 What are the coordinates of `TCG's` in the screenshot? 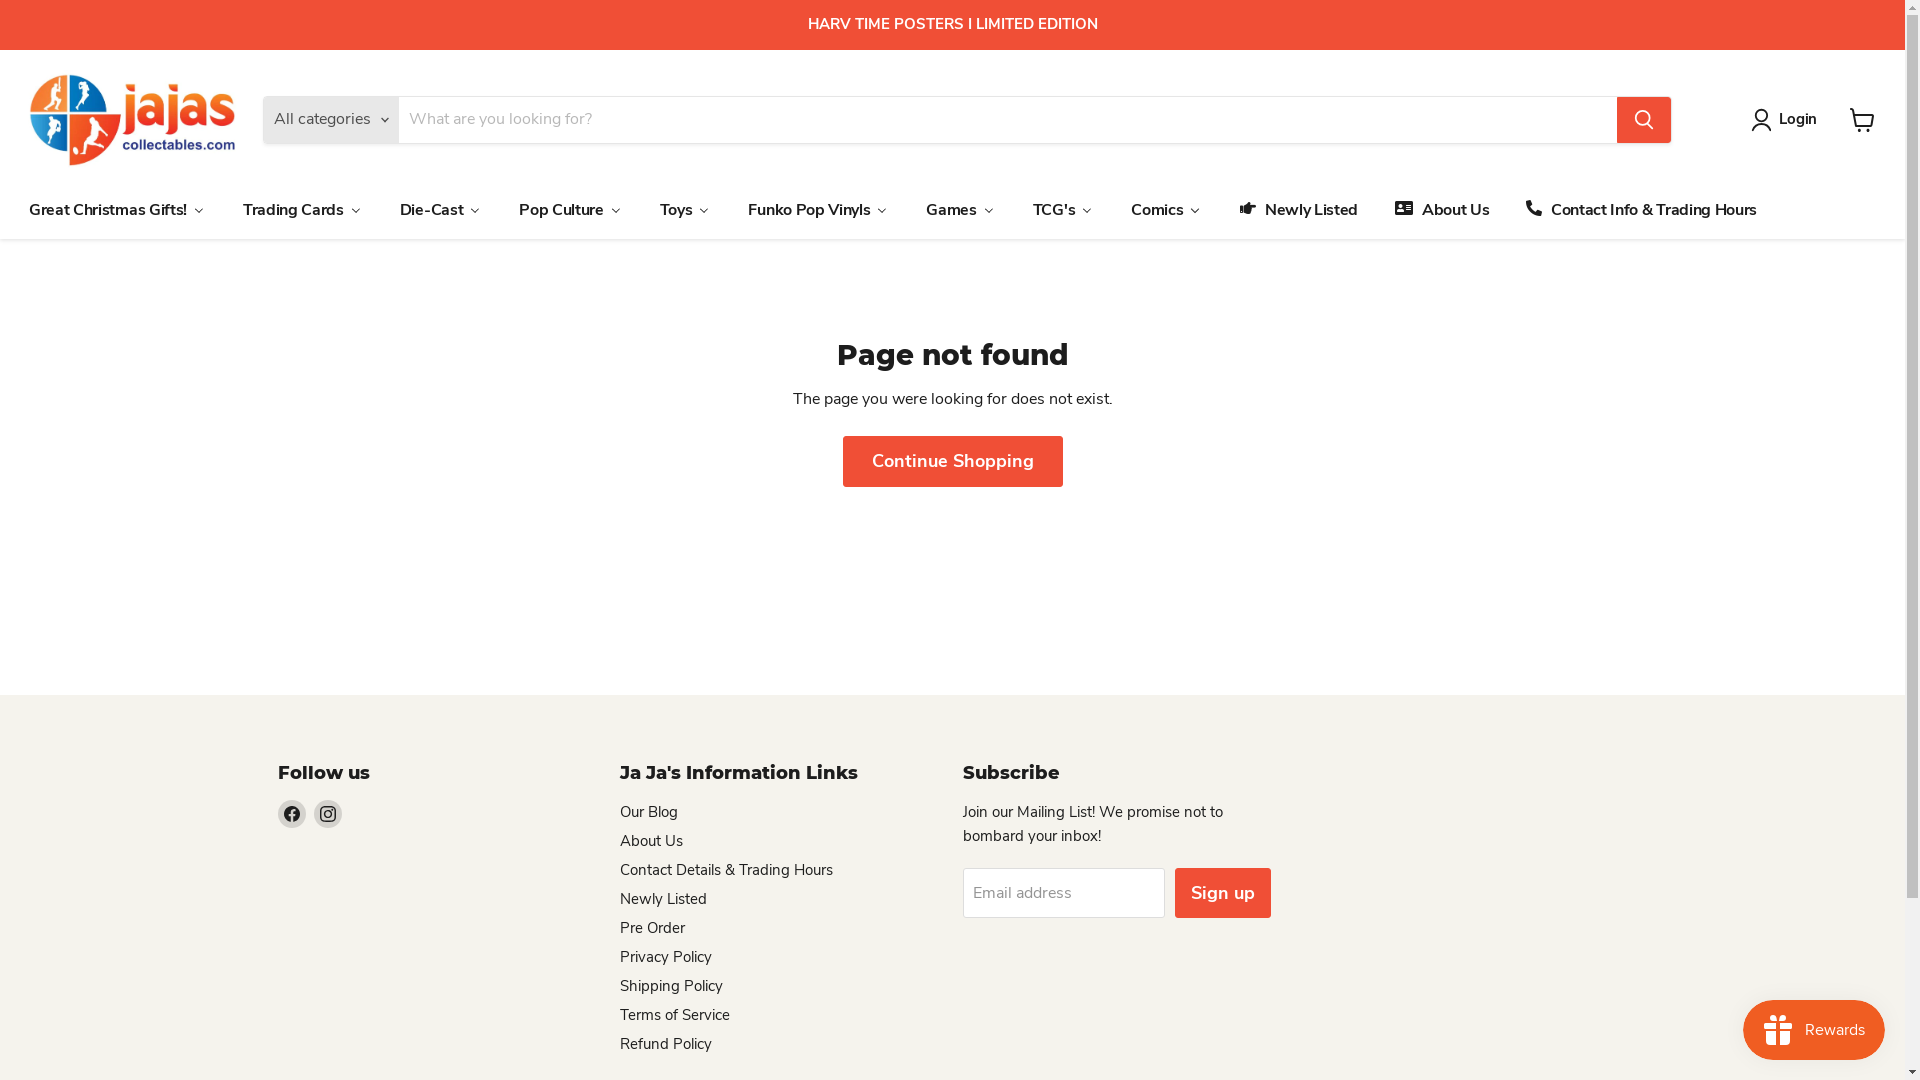 It's located at (1062, 210).